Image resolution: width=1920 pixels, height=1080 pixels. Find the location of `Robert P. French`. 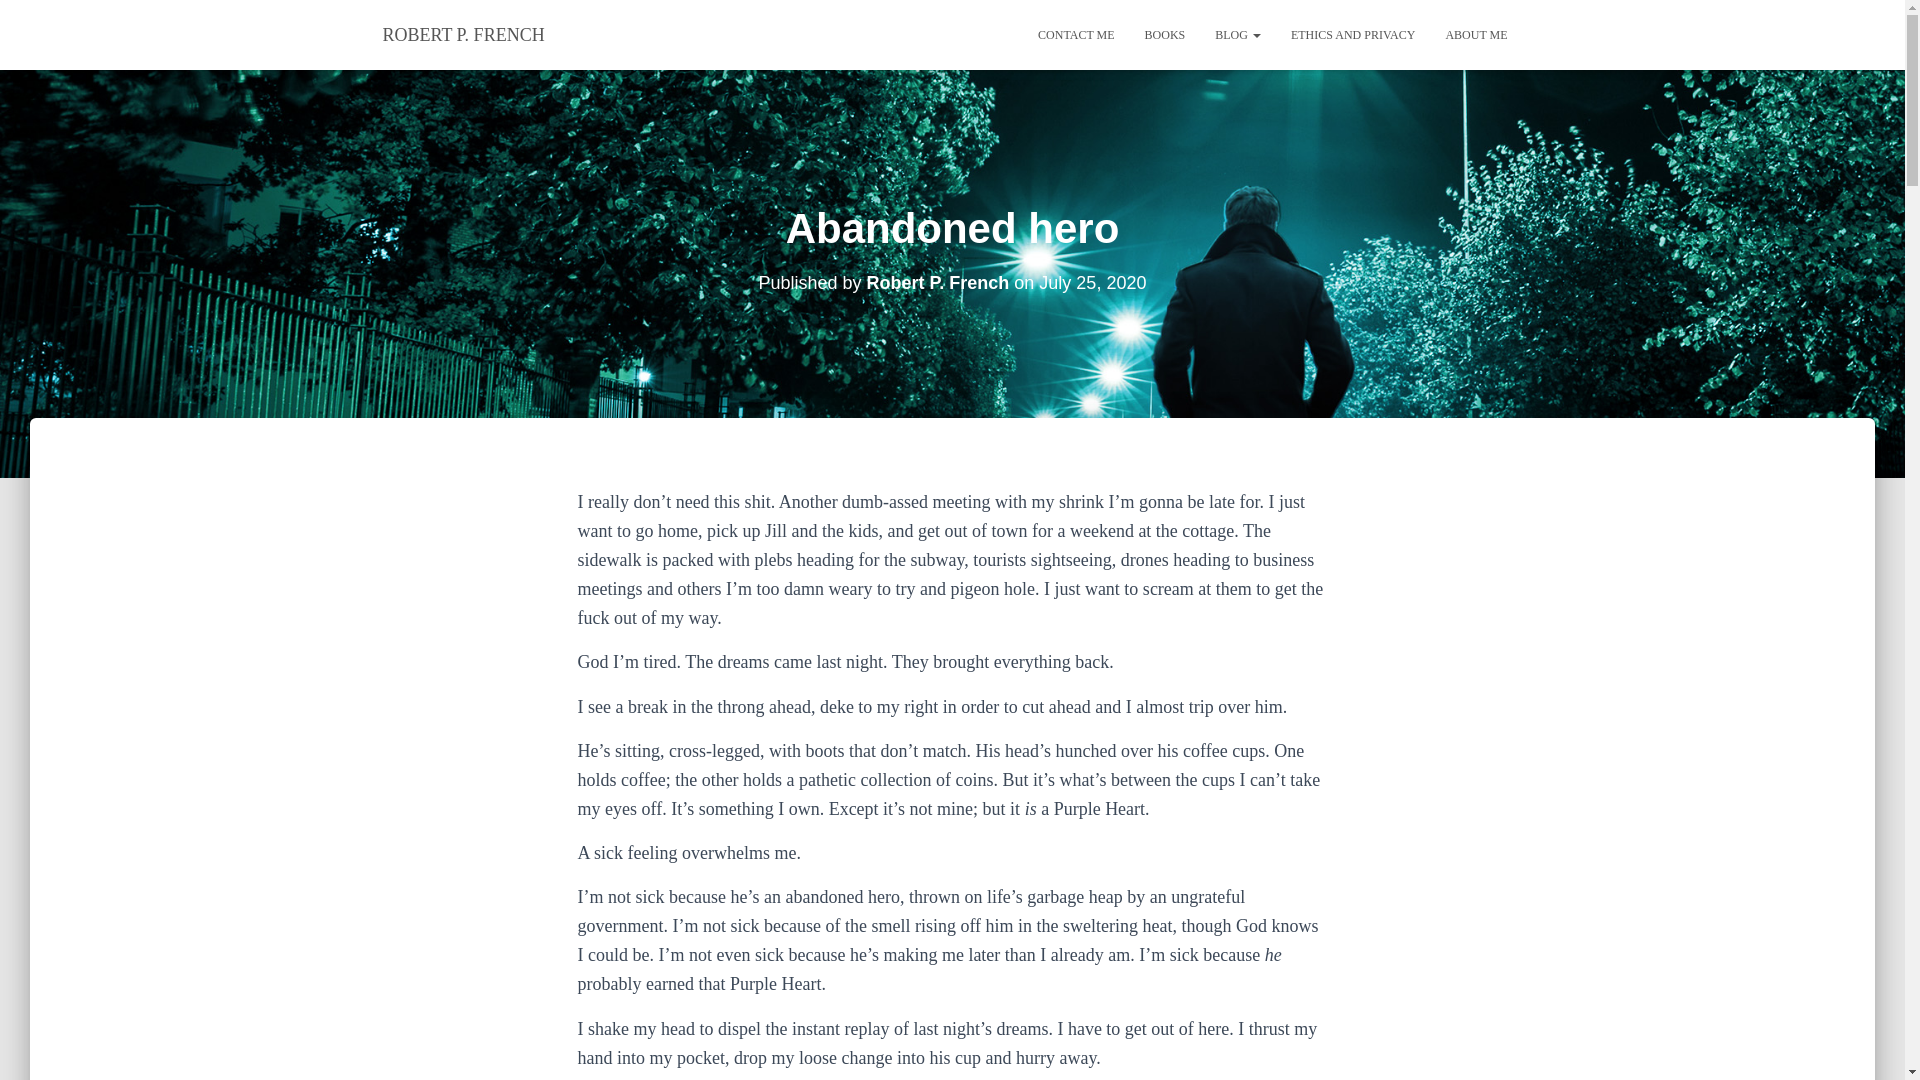

Robert P. French is located at coordinates (938, 282).